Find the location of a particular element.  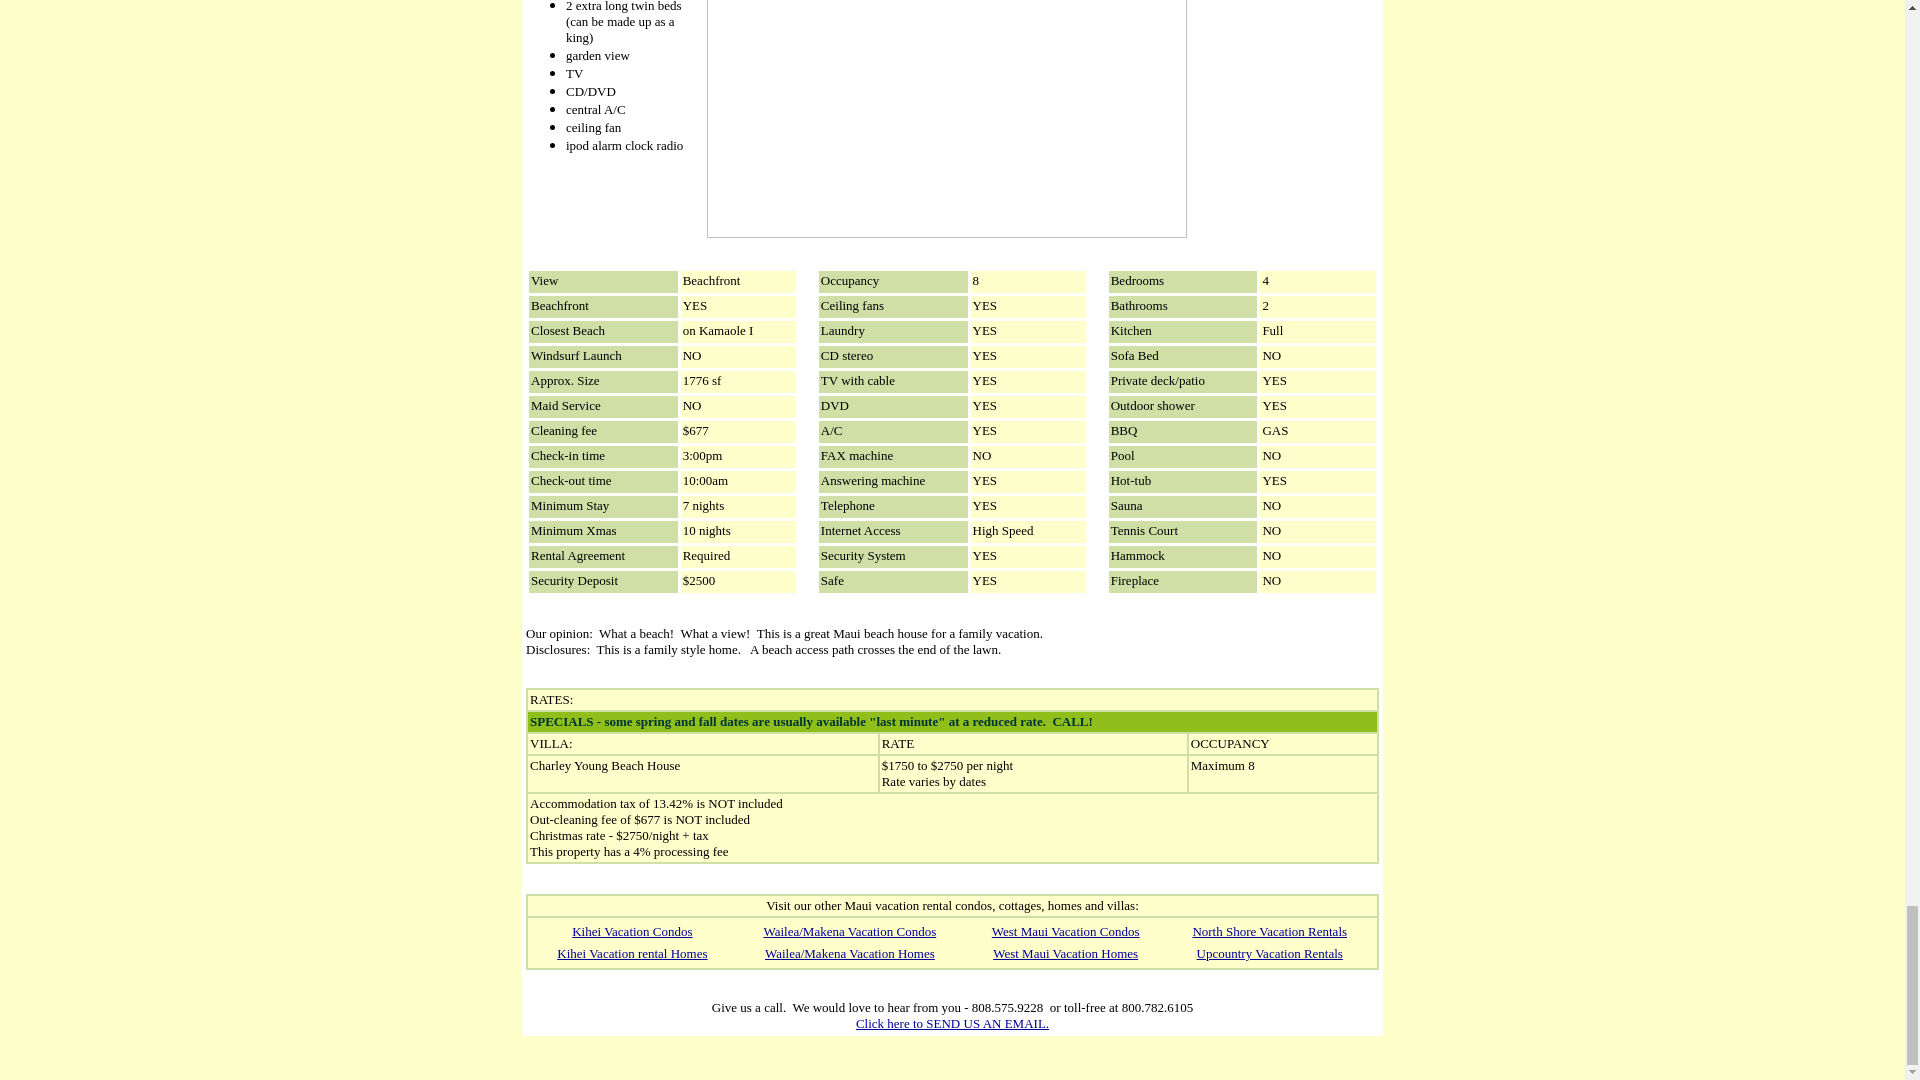

Kihei Vacation Condos is located at coordinates (632, 931).